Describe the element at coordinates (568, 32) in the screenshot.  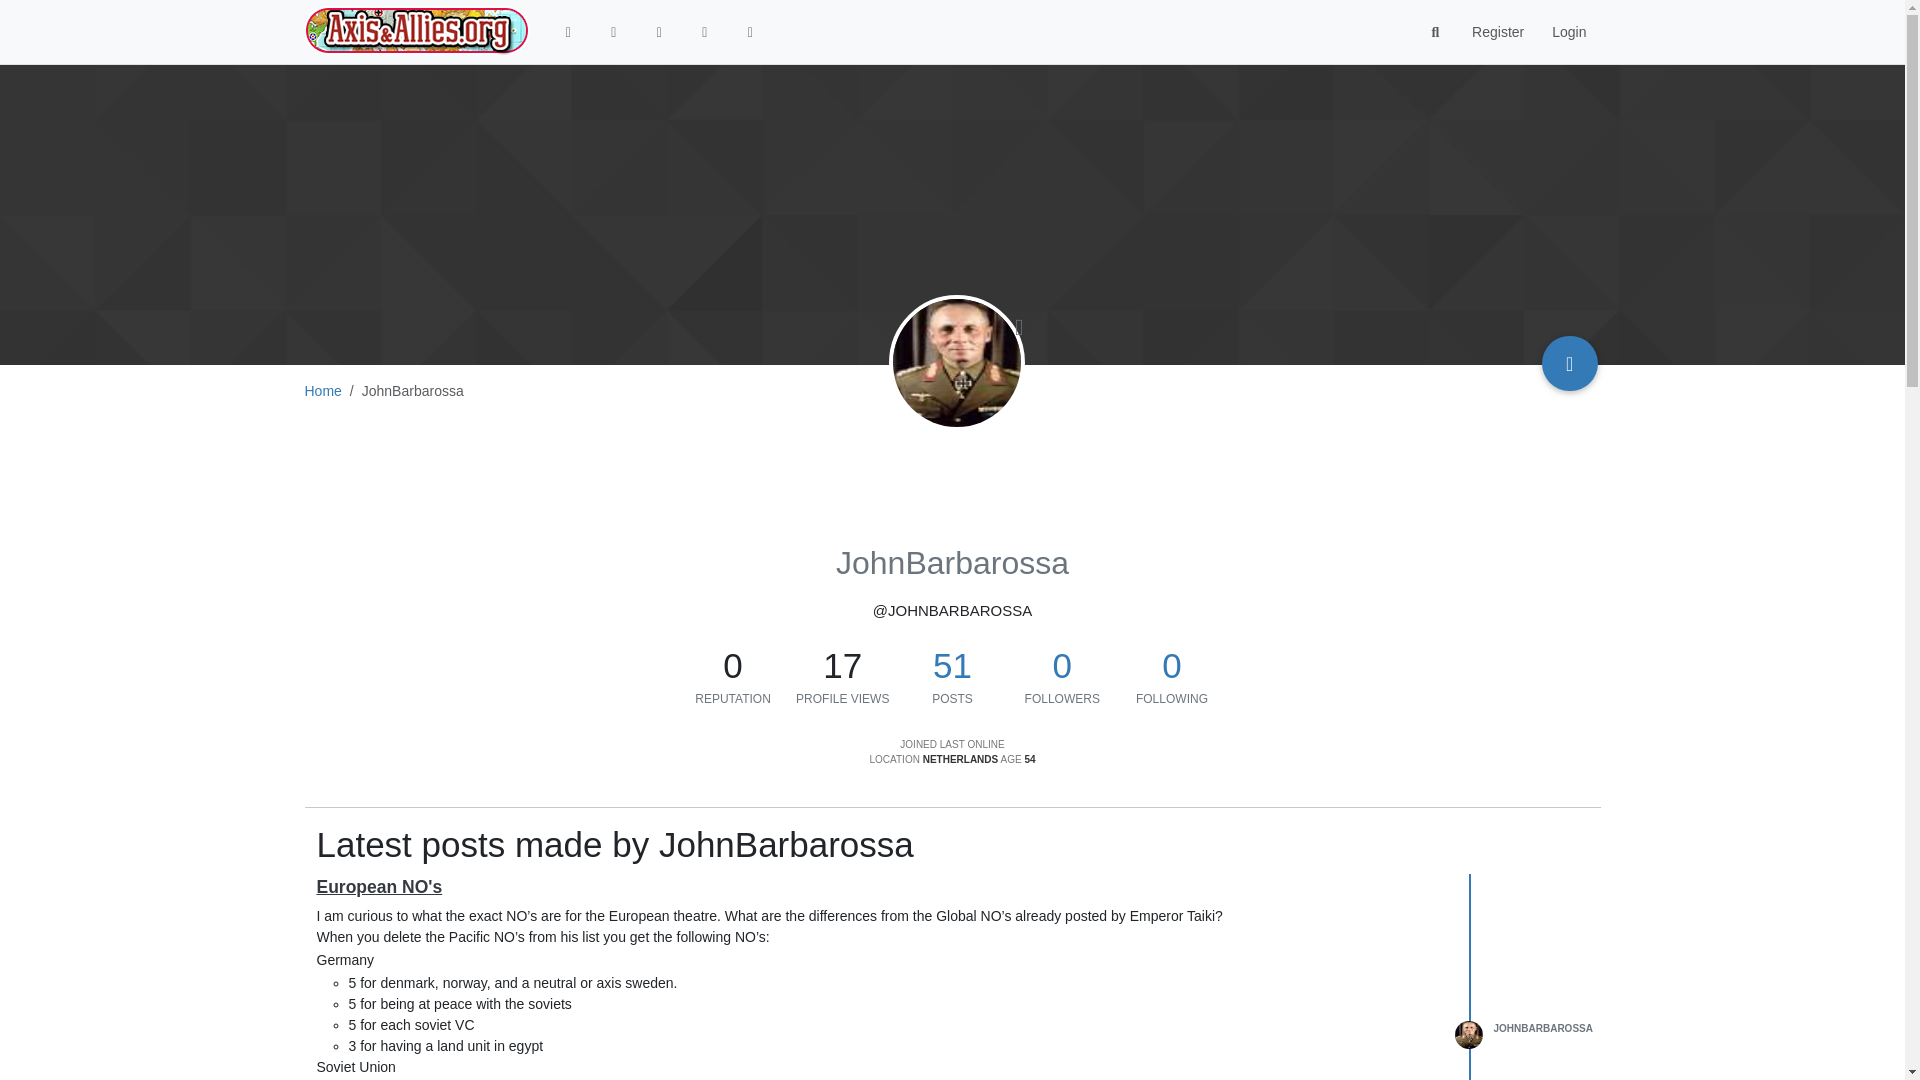
I see `Home` at that location.